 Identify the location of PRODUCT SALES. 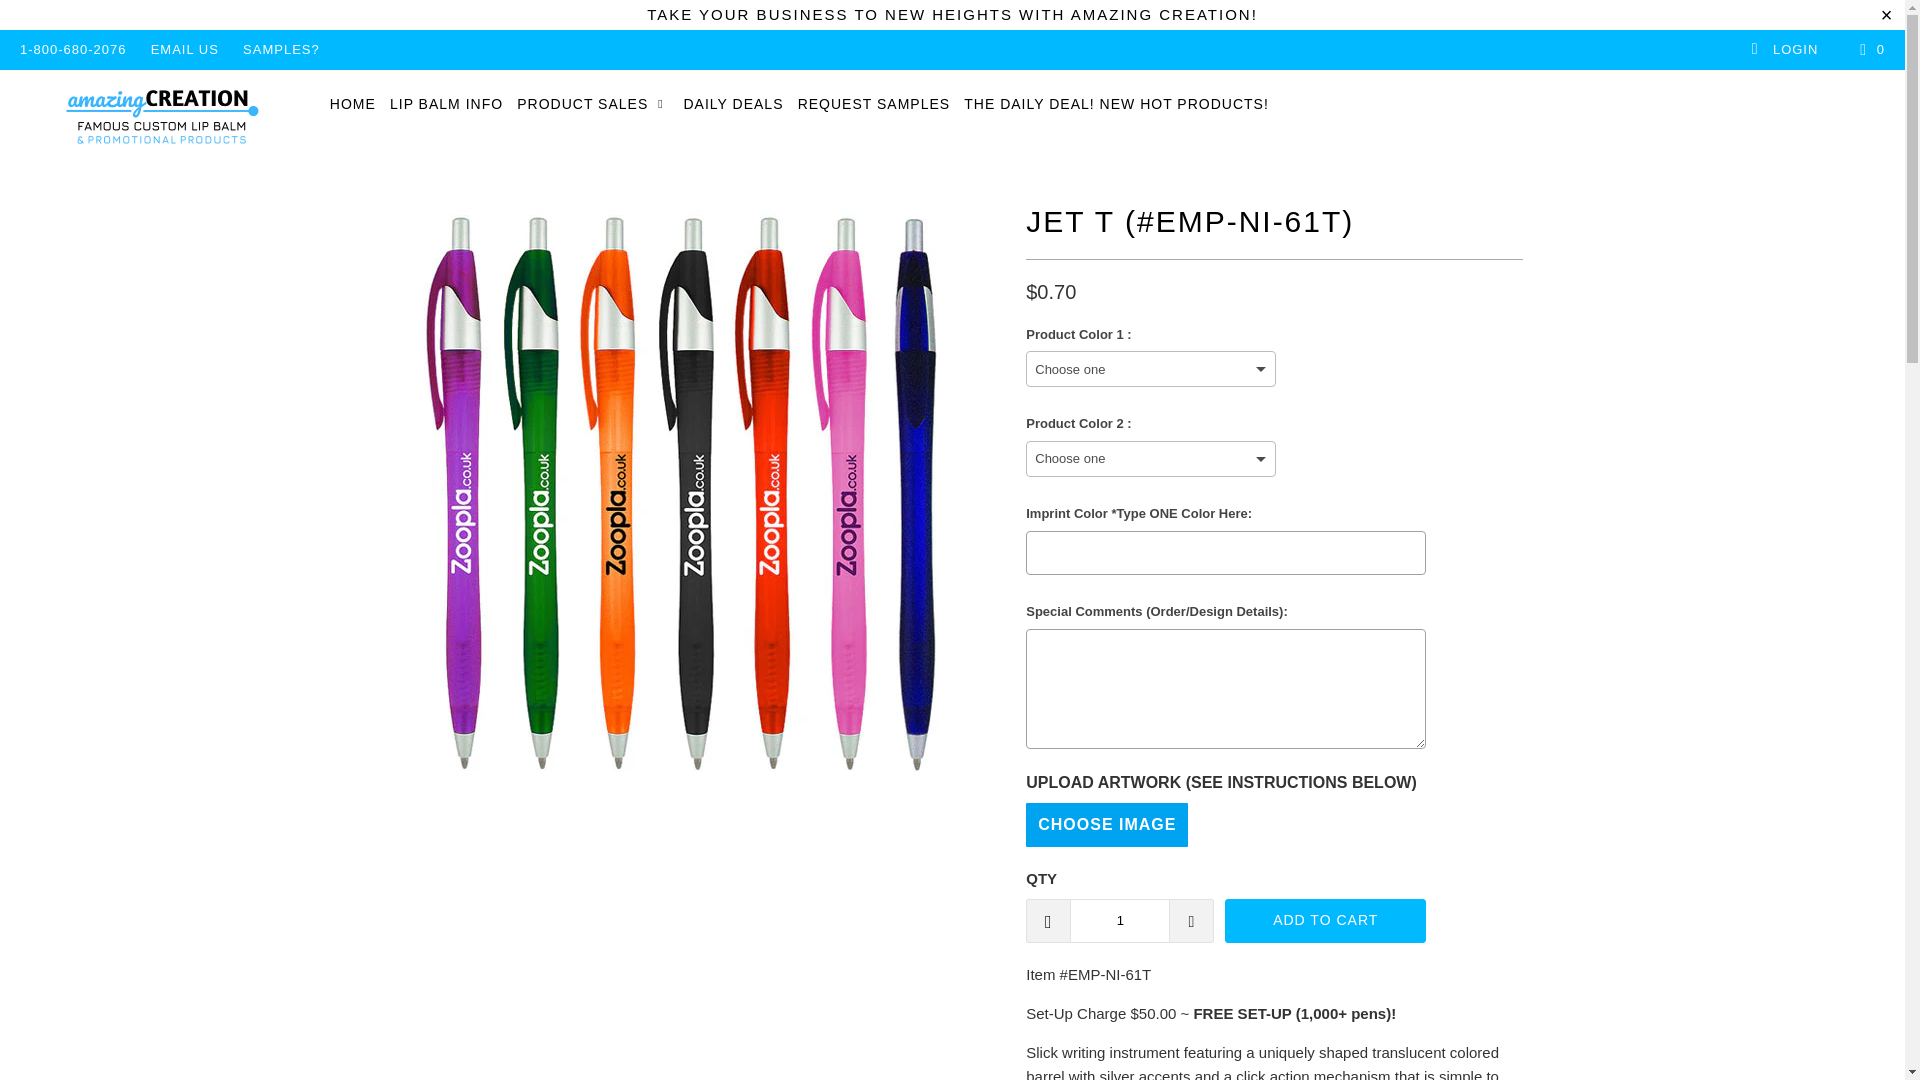
(592, 104).